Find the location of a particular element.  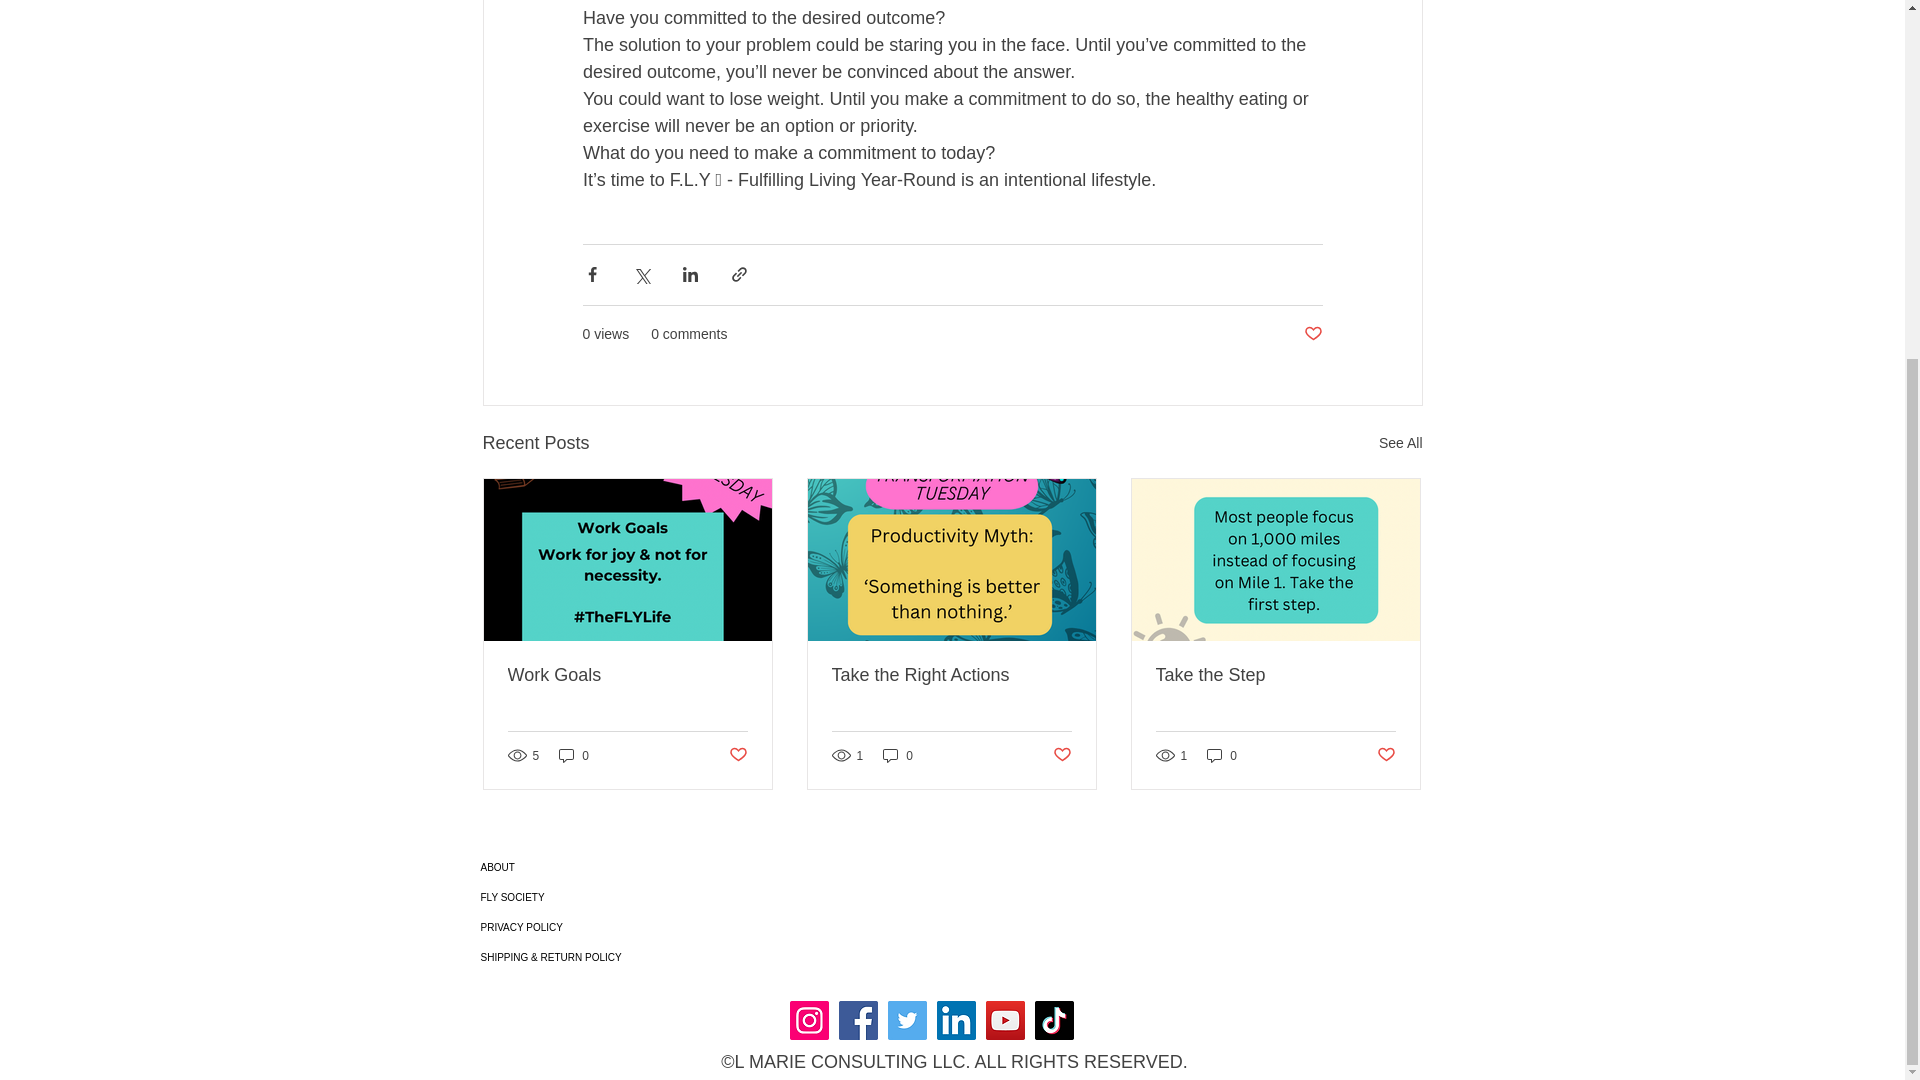

See All is located at coordinates (1400, 442).